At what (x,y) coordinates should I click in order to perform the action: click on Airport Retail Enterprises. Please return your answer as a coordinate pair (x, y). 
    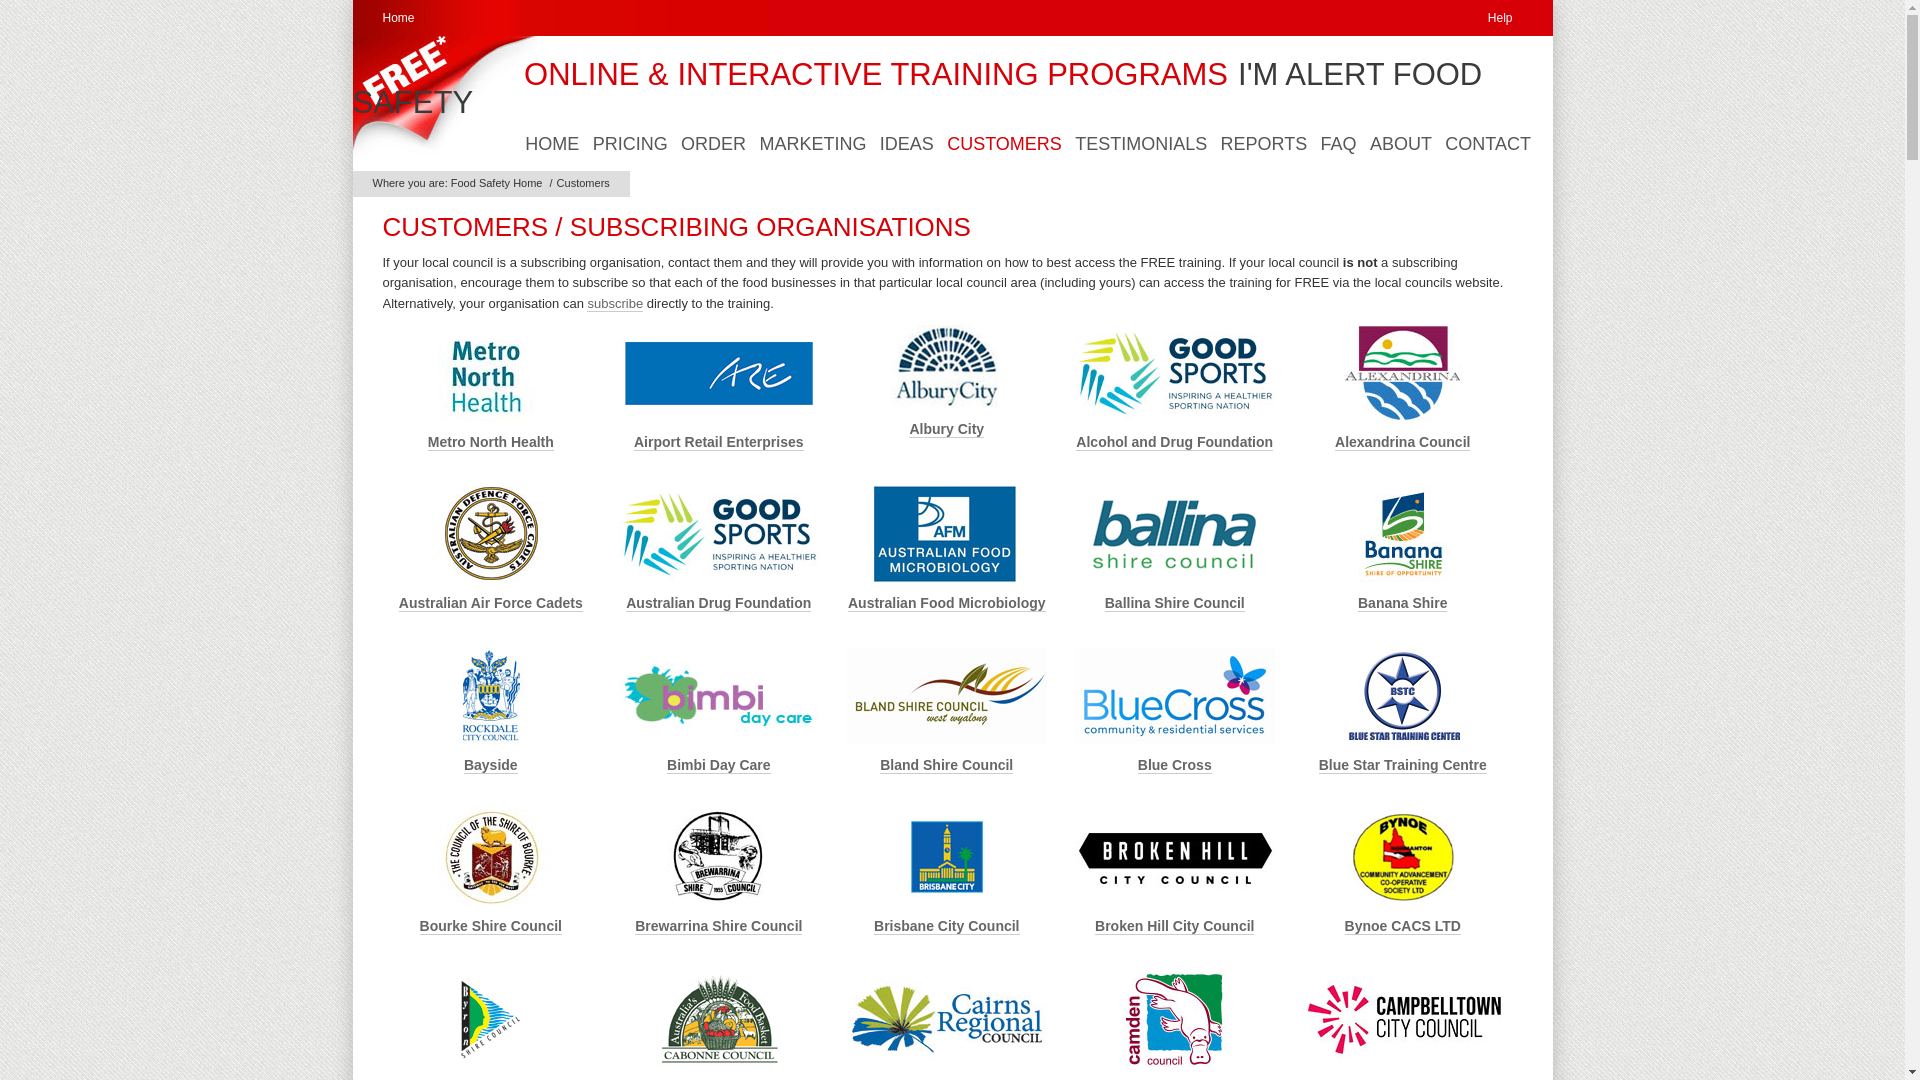
    Looking at the image, I should click on (719, 442).